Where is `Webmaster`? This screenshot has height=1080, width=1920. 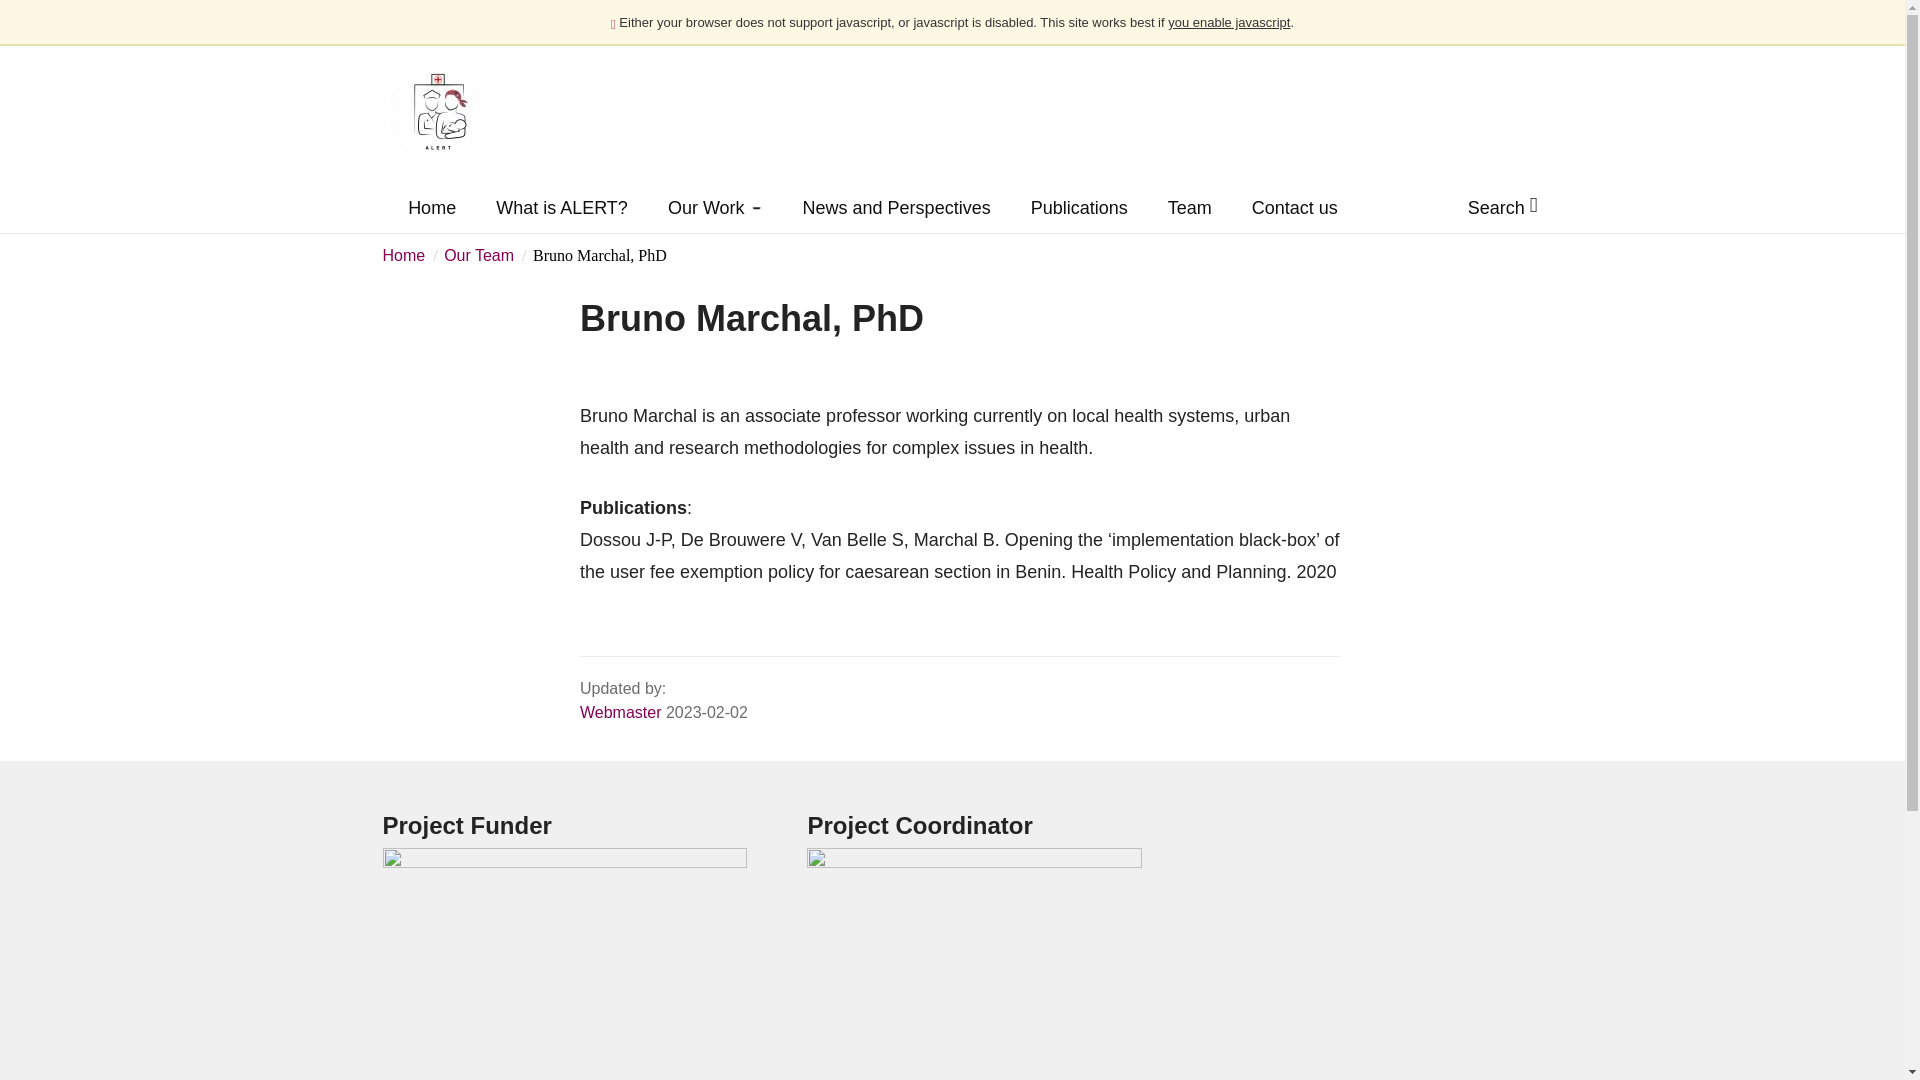 Webmaster is located at coordinates (620, 712).